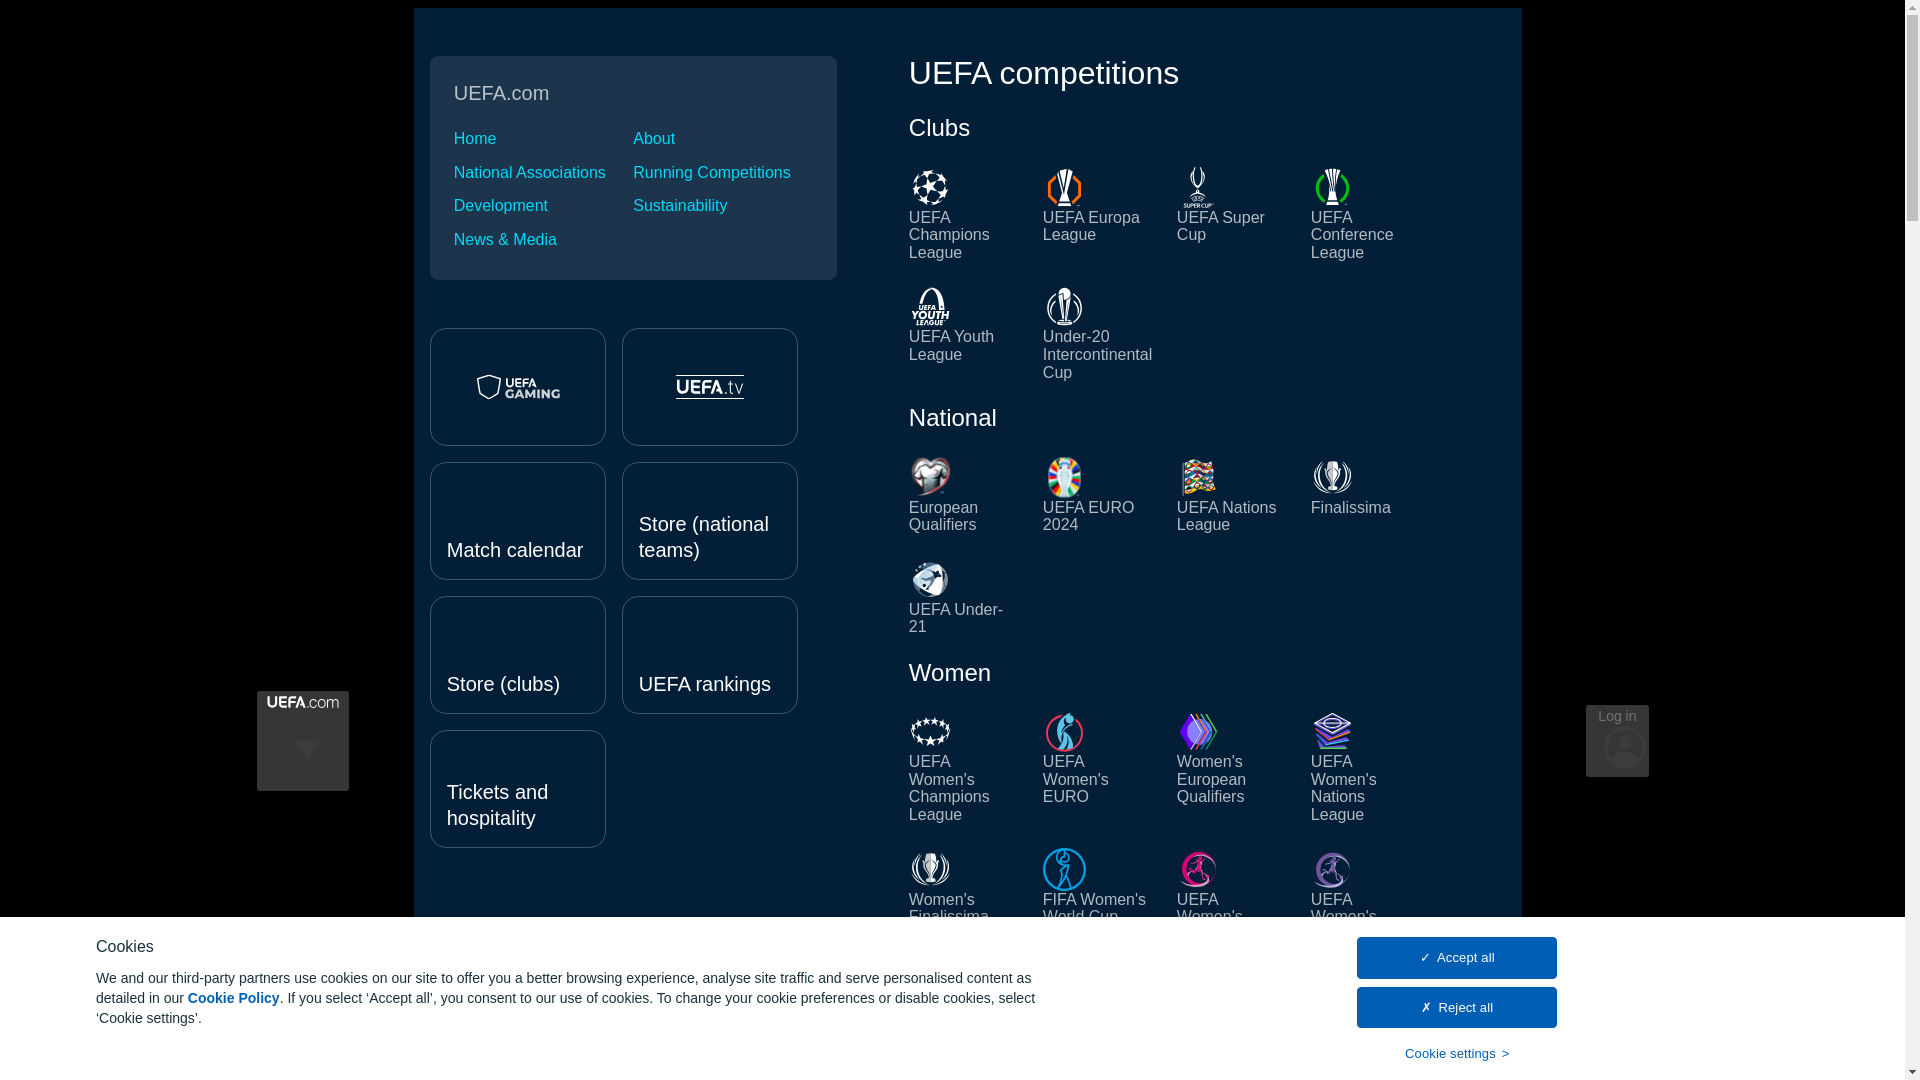 This screenshot has height=1080, width=1920. I want to click on Match calendar, so click(518, 520).